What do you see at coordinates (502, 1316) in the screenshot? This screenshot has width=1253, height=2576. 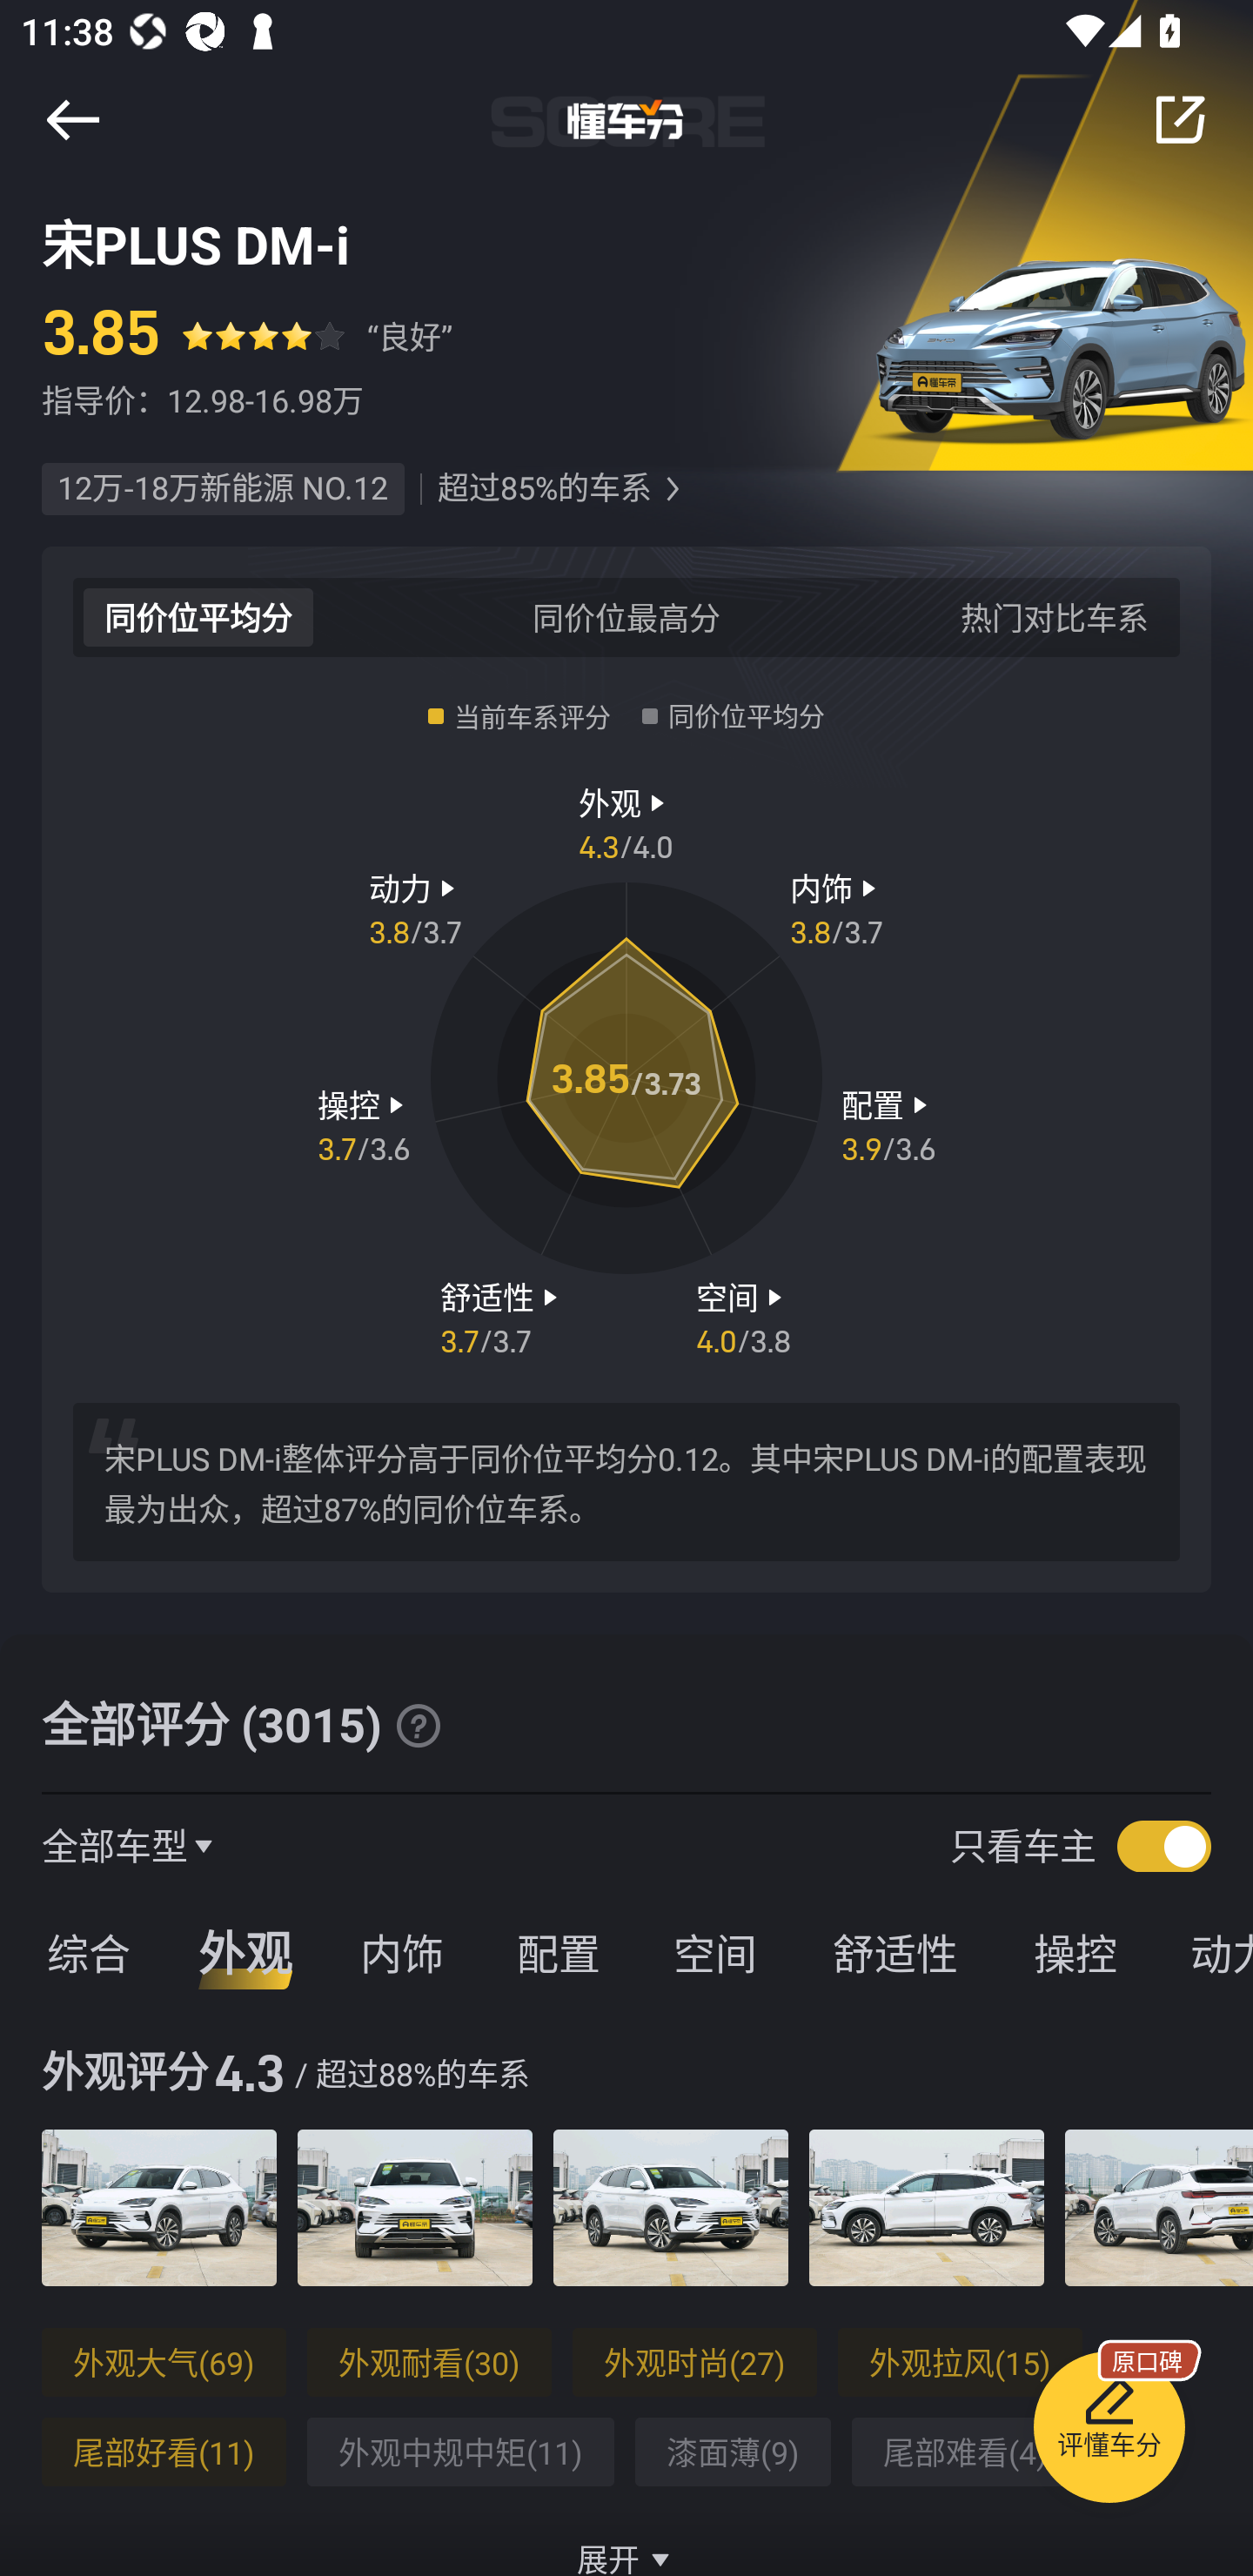 I see `舒适性  3.7 / 3.7` at bounding box center [502, 1316].